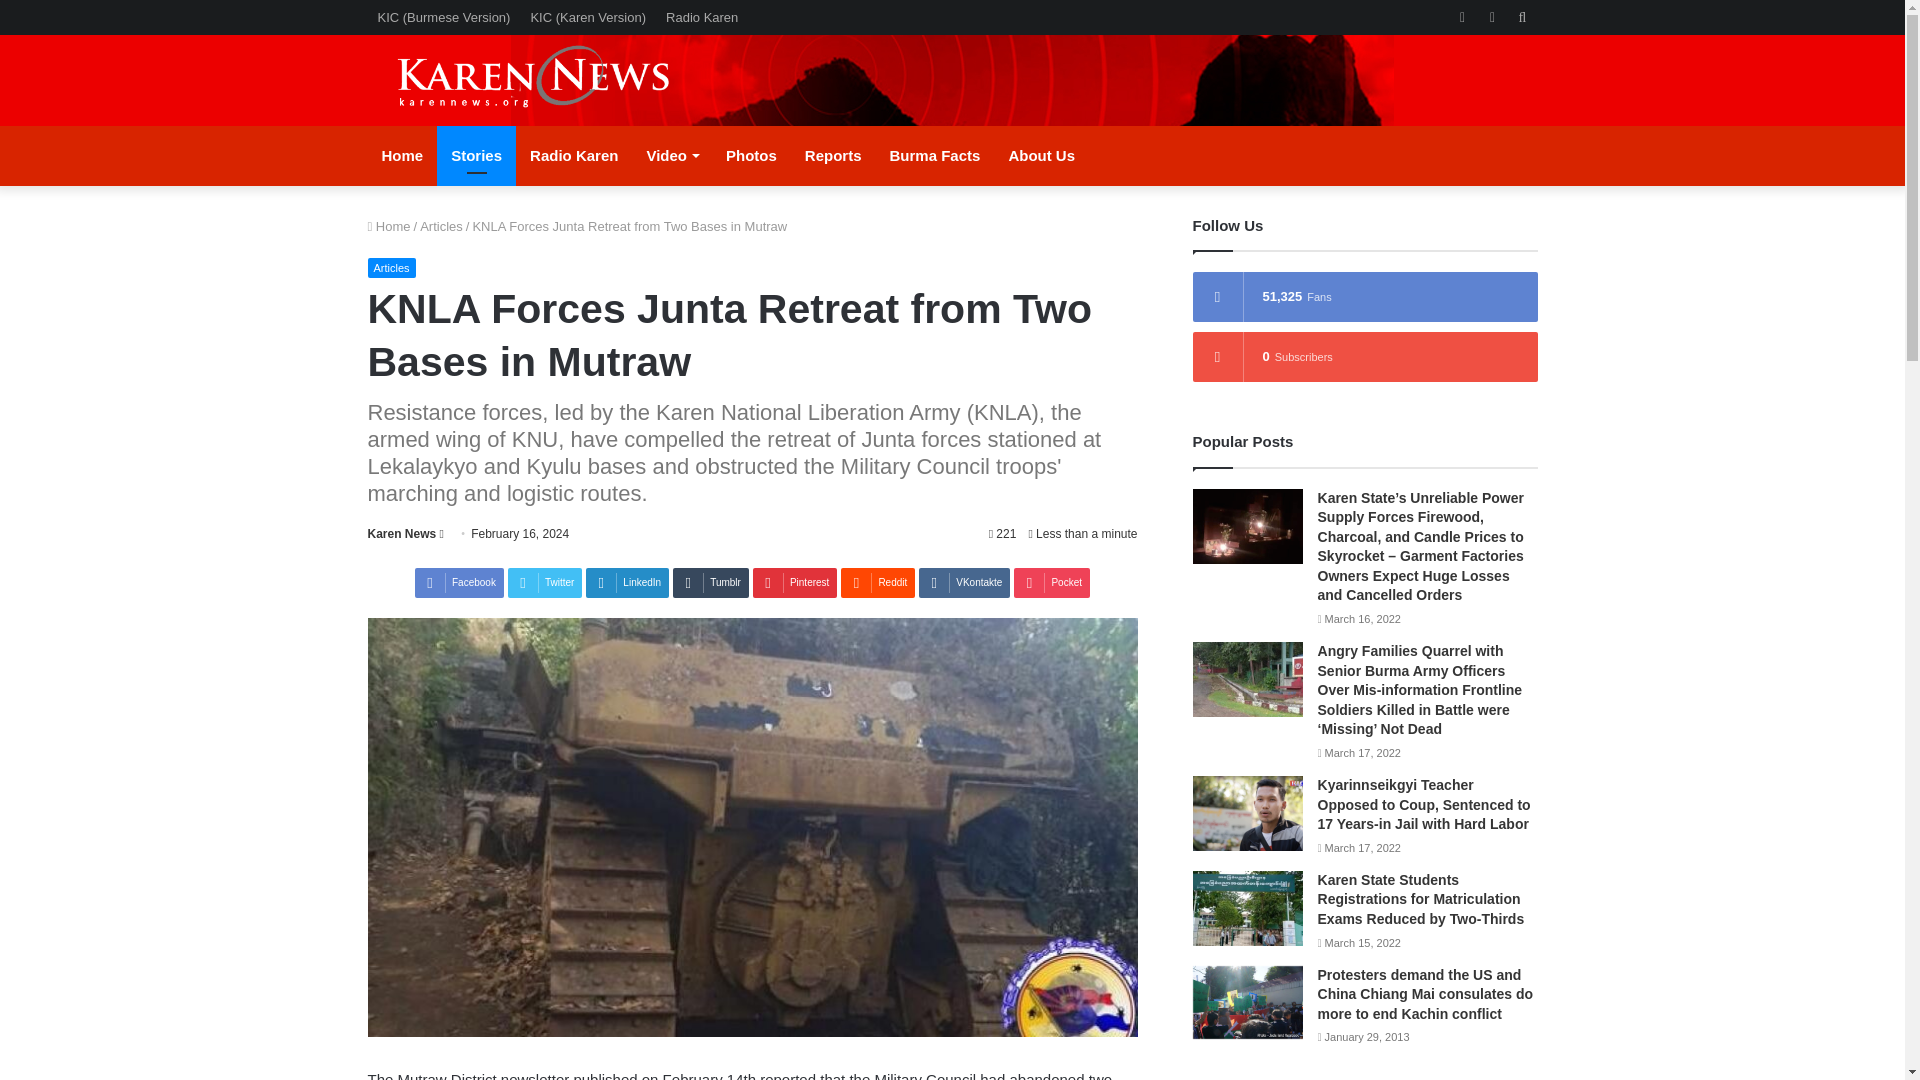 This screenshot has width=1920, height=1080. I want to click on LinkedIn, so click(626, 583).